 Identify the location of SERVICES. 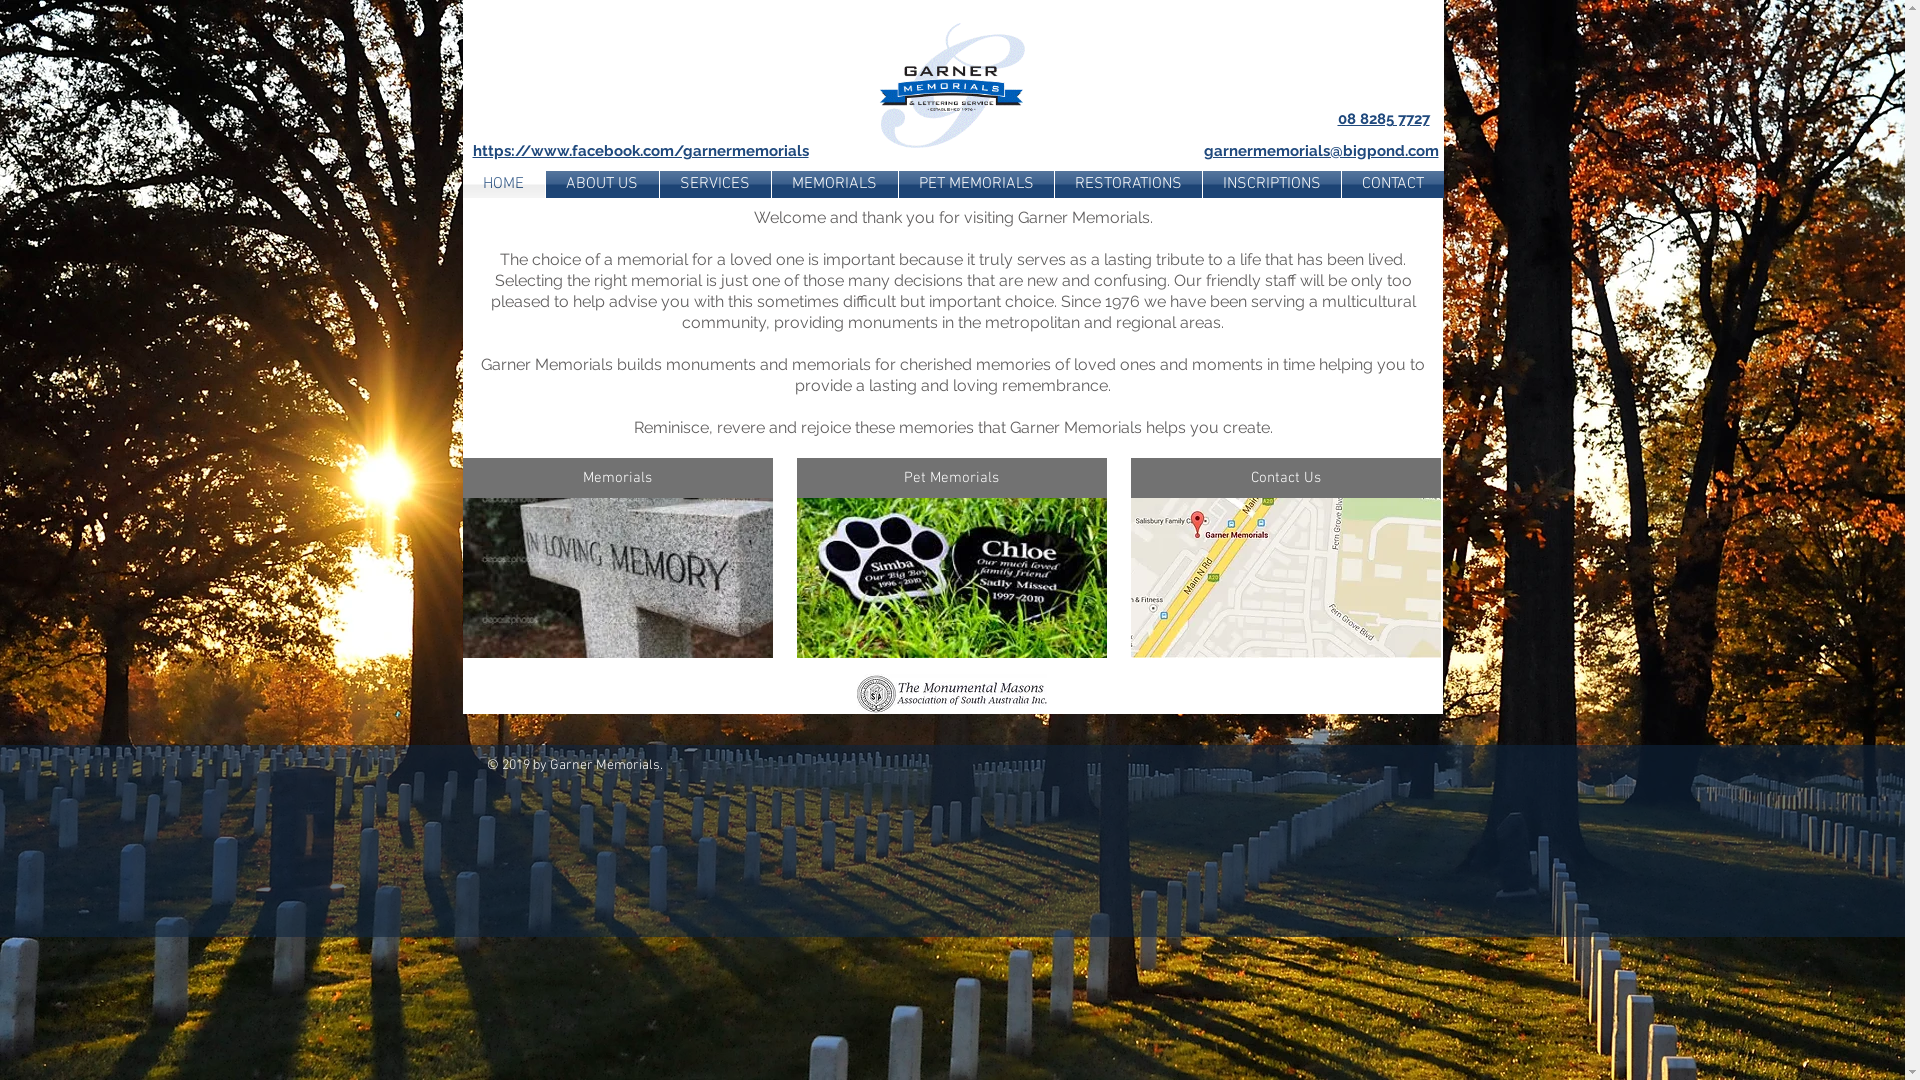
(716, 184).